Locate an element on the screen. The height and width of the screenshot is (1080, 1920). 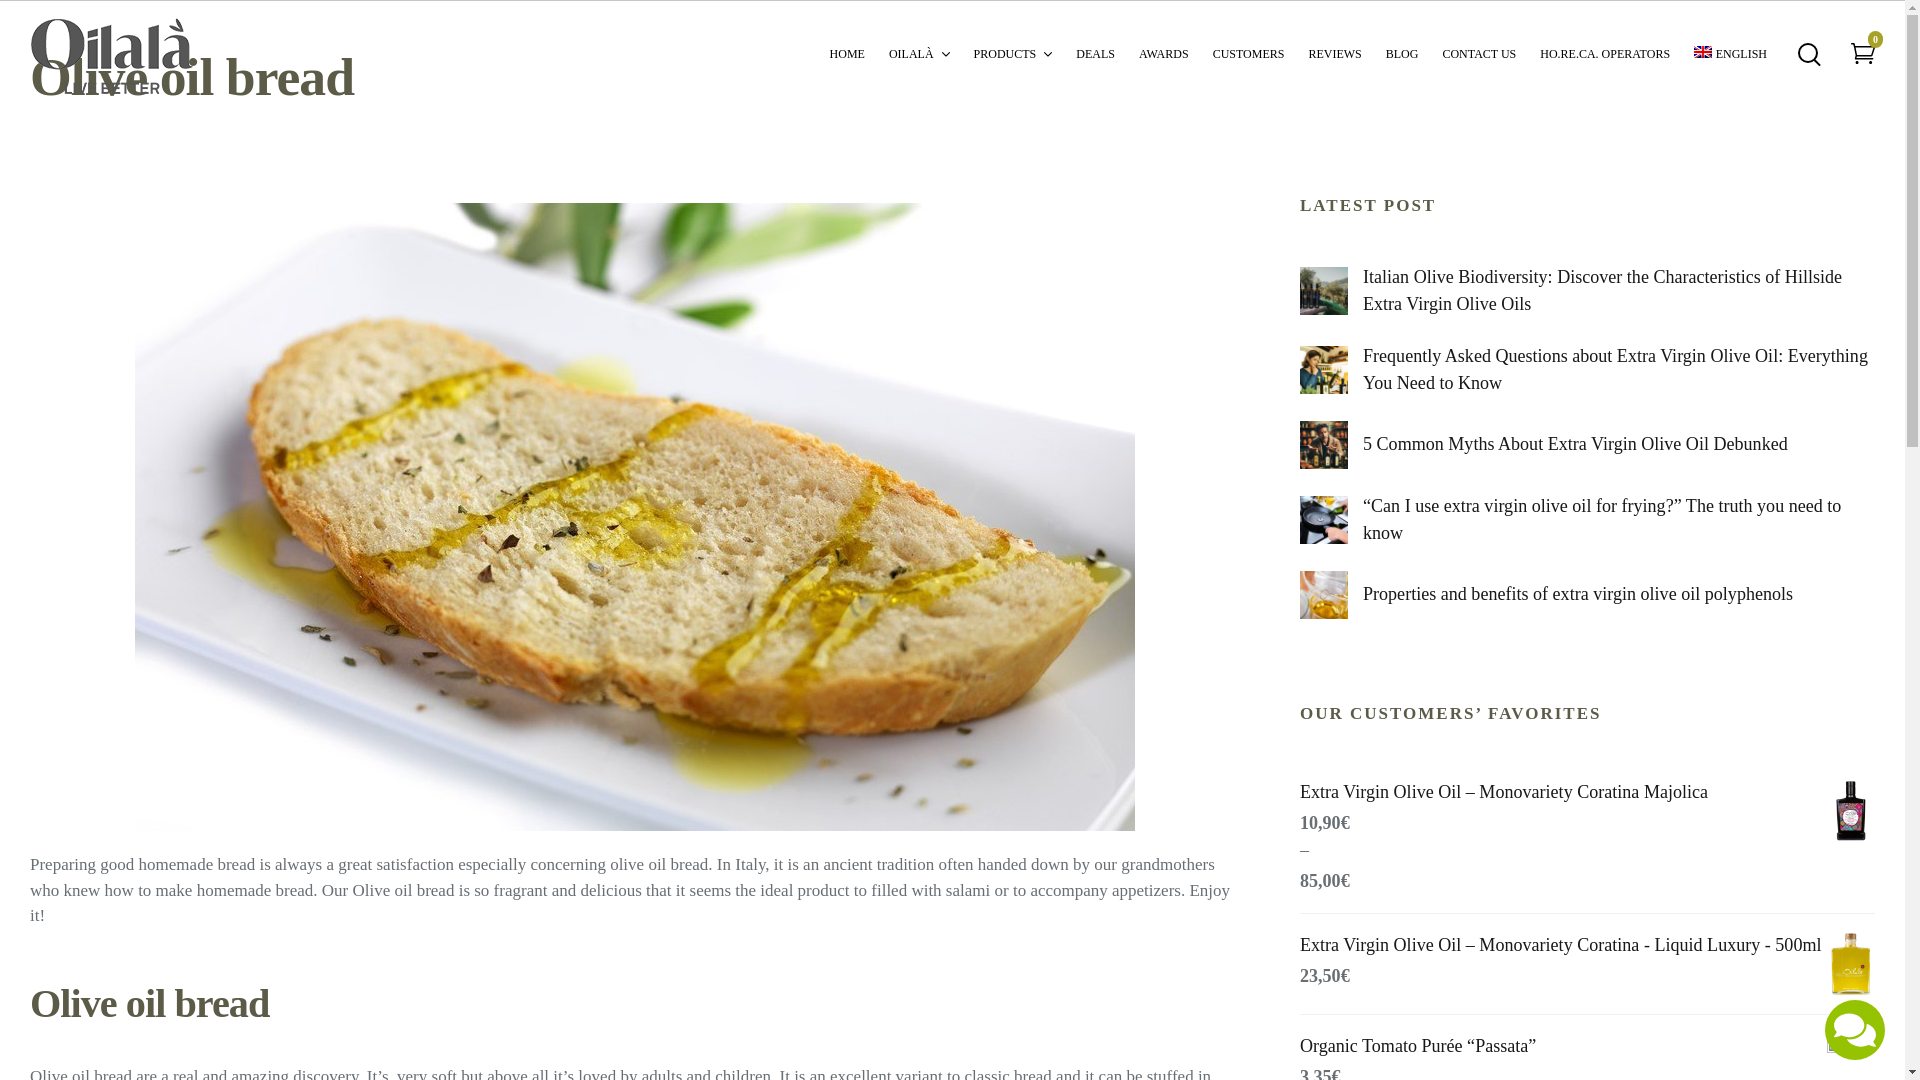
Search is located at coordinates (12, 12).